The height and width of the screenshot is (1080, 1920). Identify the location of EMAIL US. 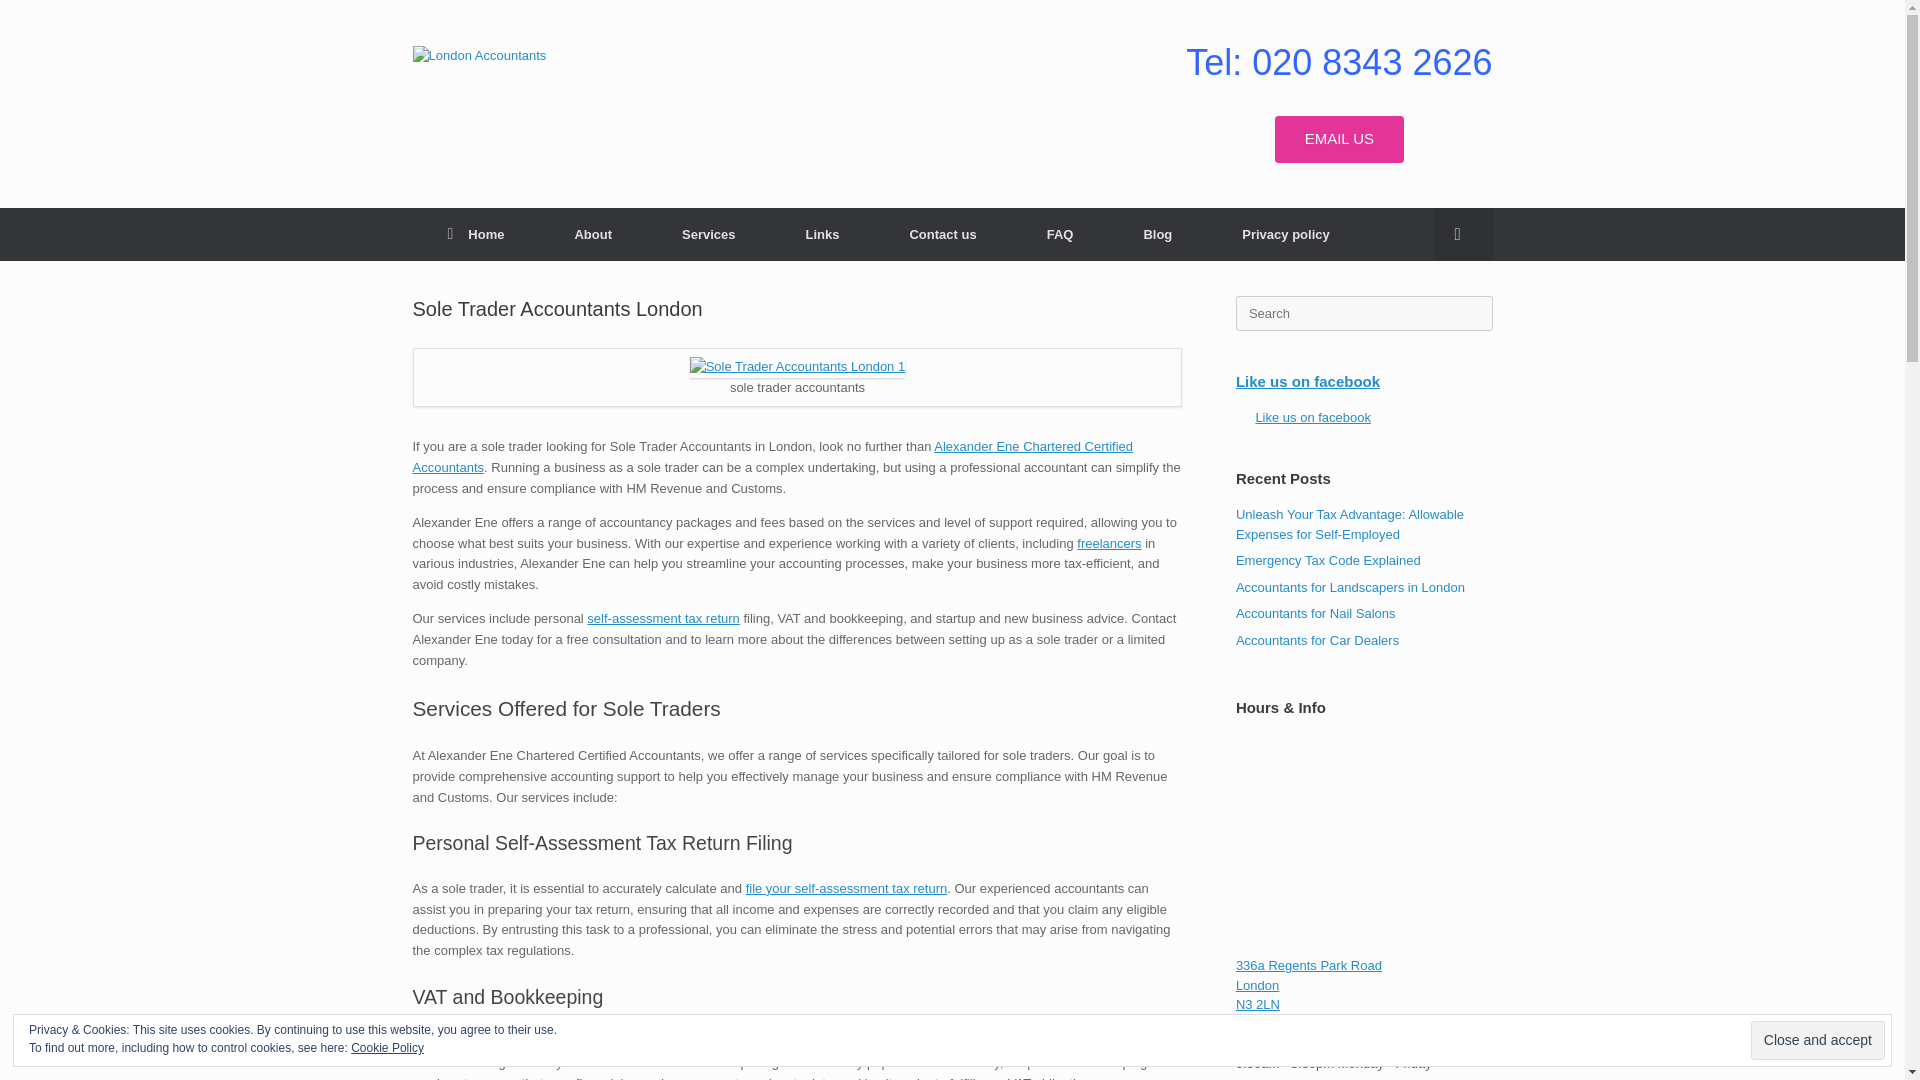
(1338, 139).